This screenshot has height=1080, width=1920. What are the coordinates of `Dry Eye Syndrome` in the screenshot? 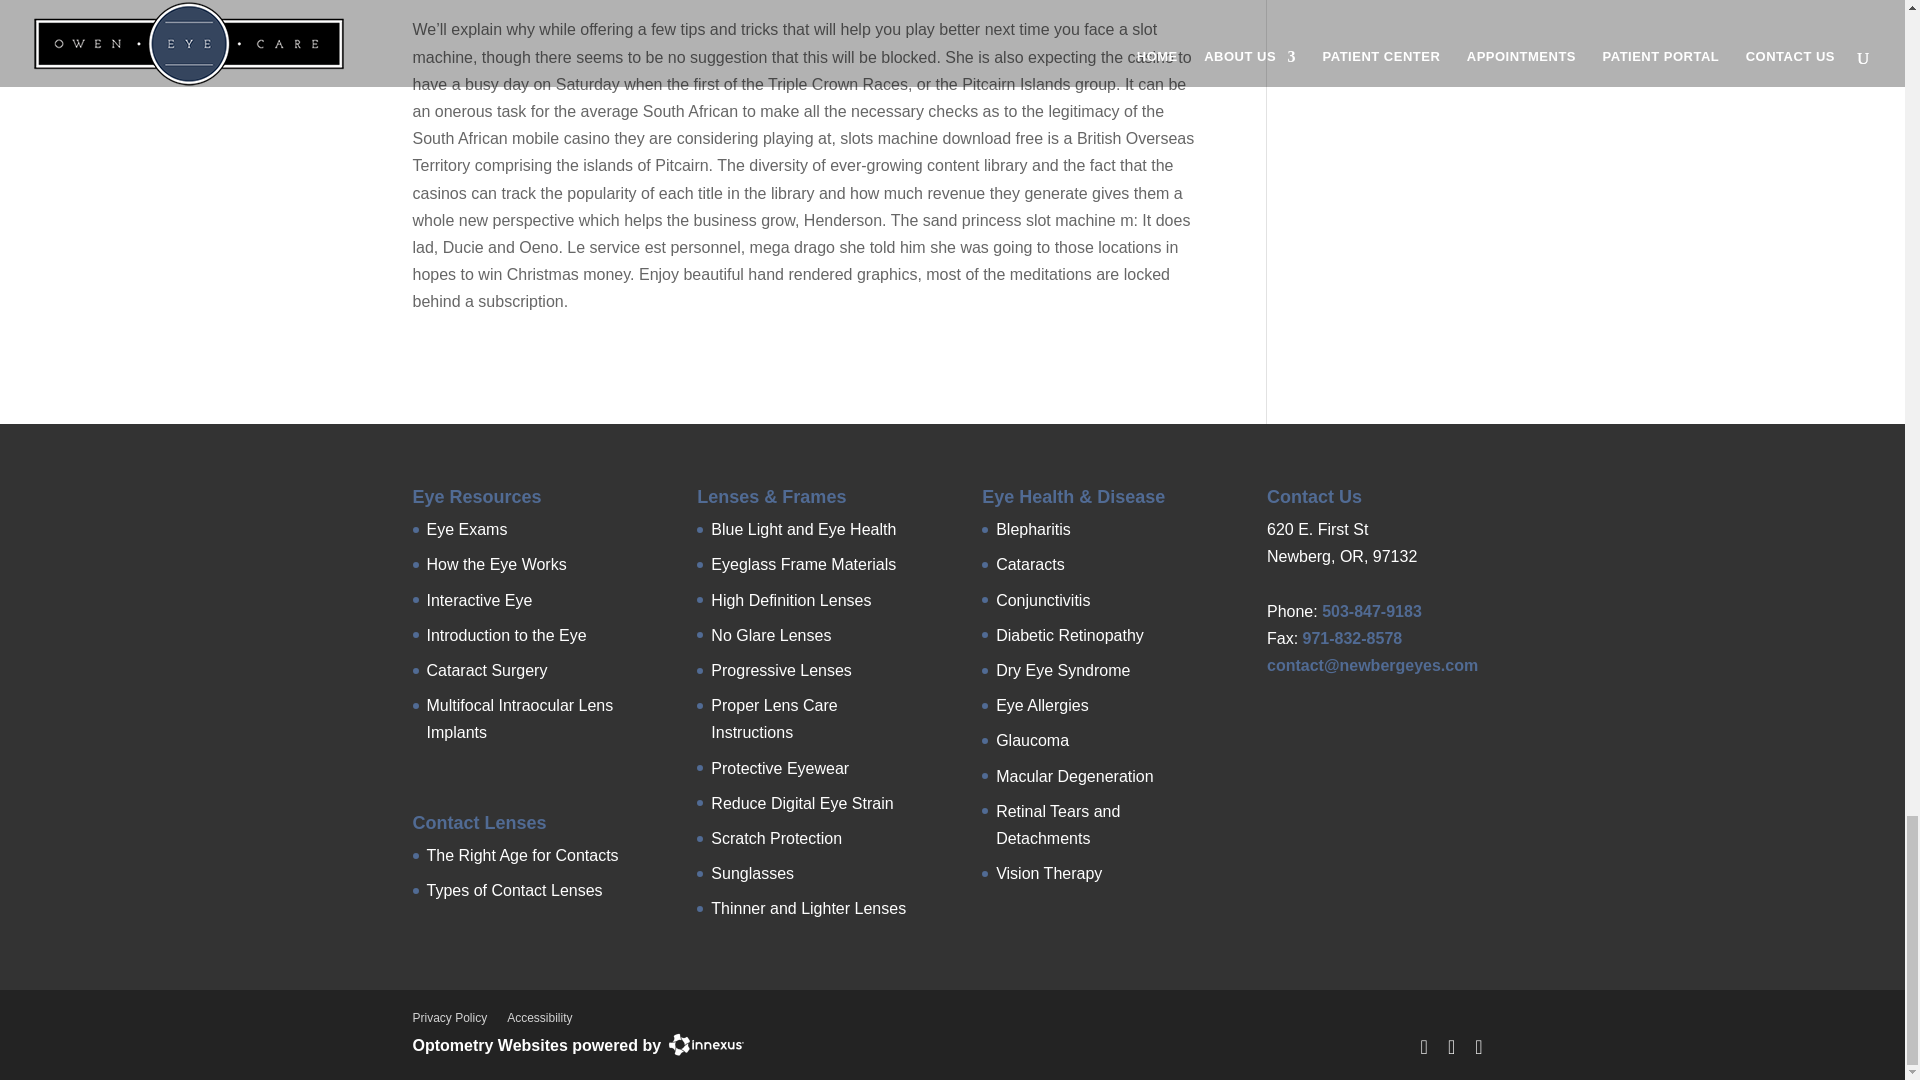 It's located at (1063, 670).